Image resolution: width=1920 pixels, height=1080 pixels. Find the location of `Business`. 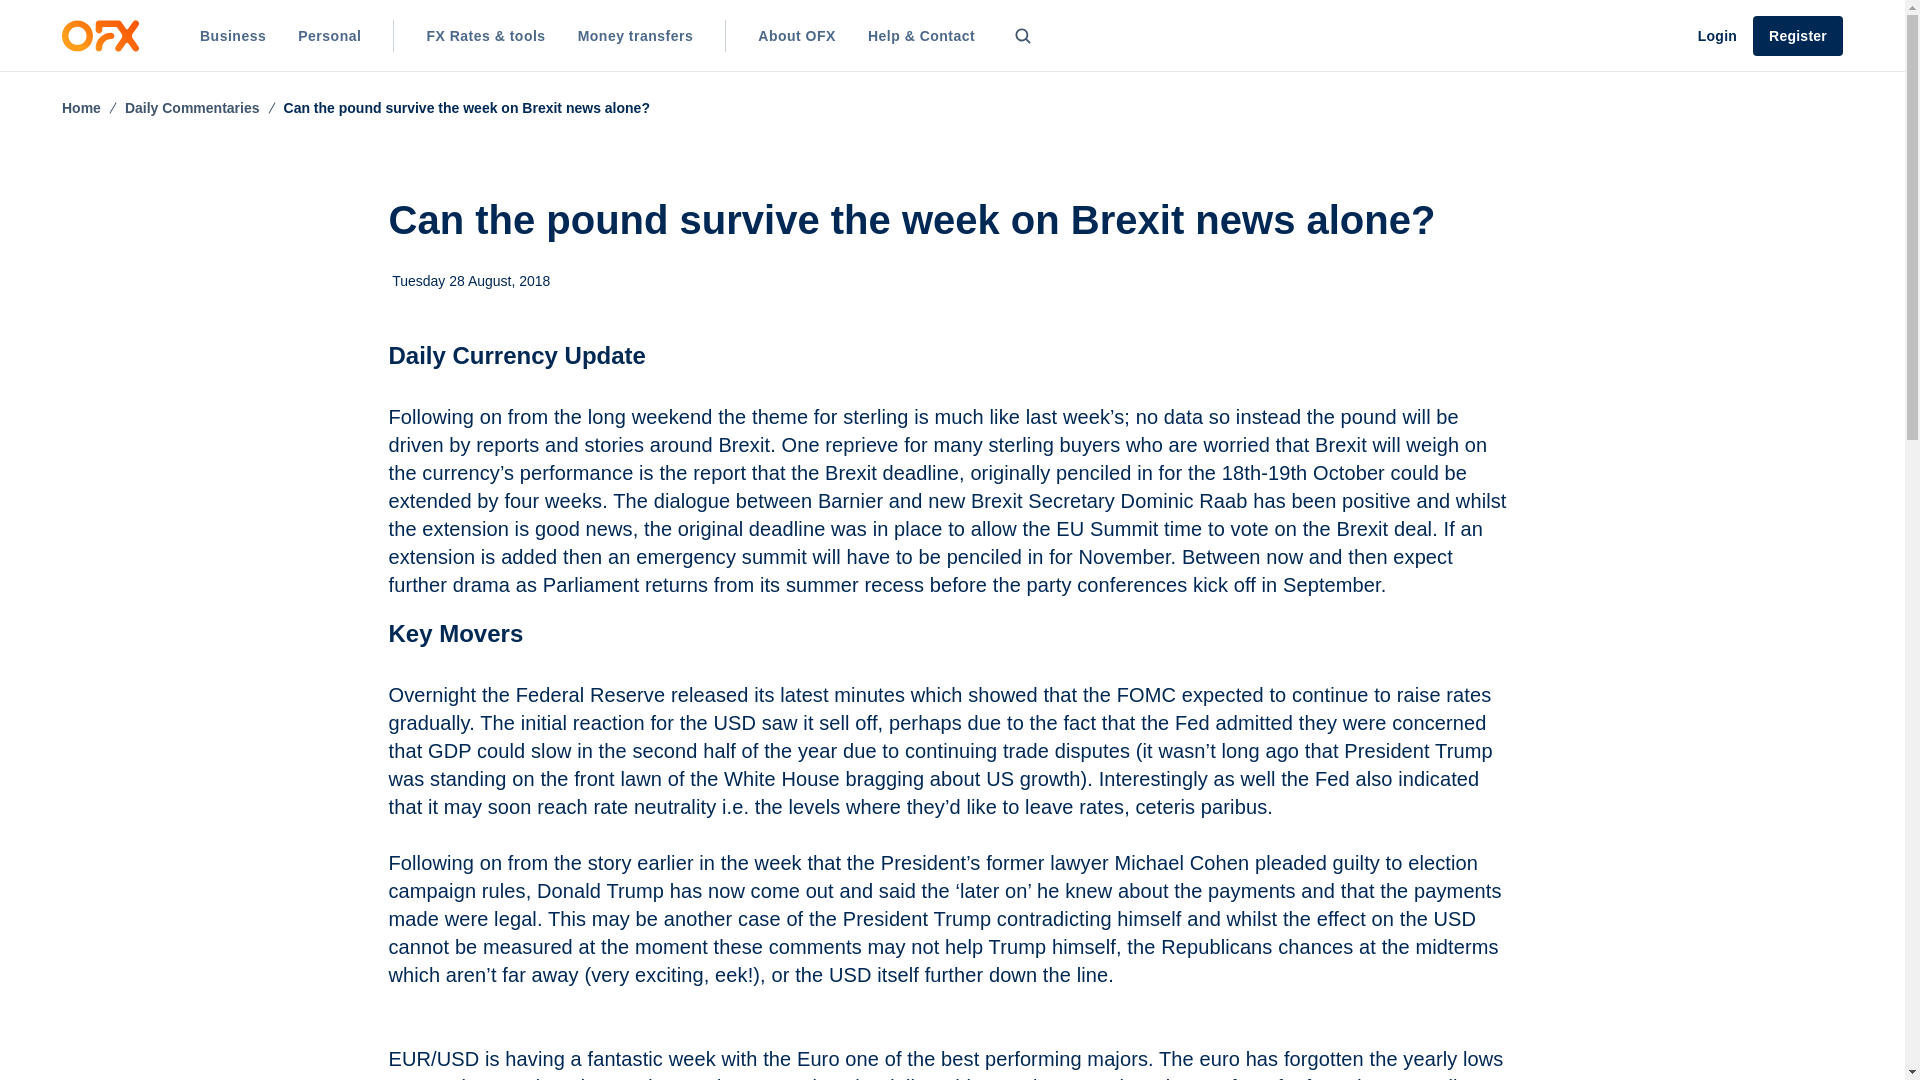

Business is located at coordinates (233, 36).